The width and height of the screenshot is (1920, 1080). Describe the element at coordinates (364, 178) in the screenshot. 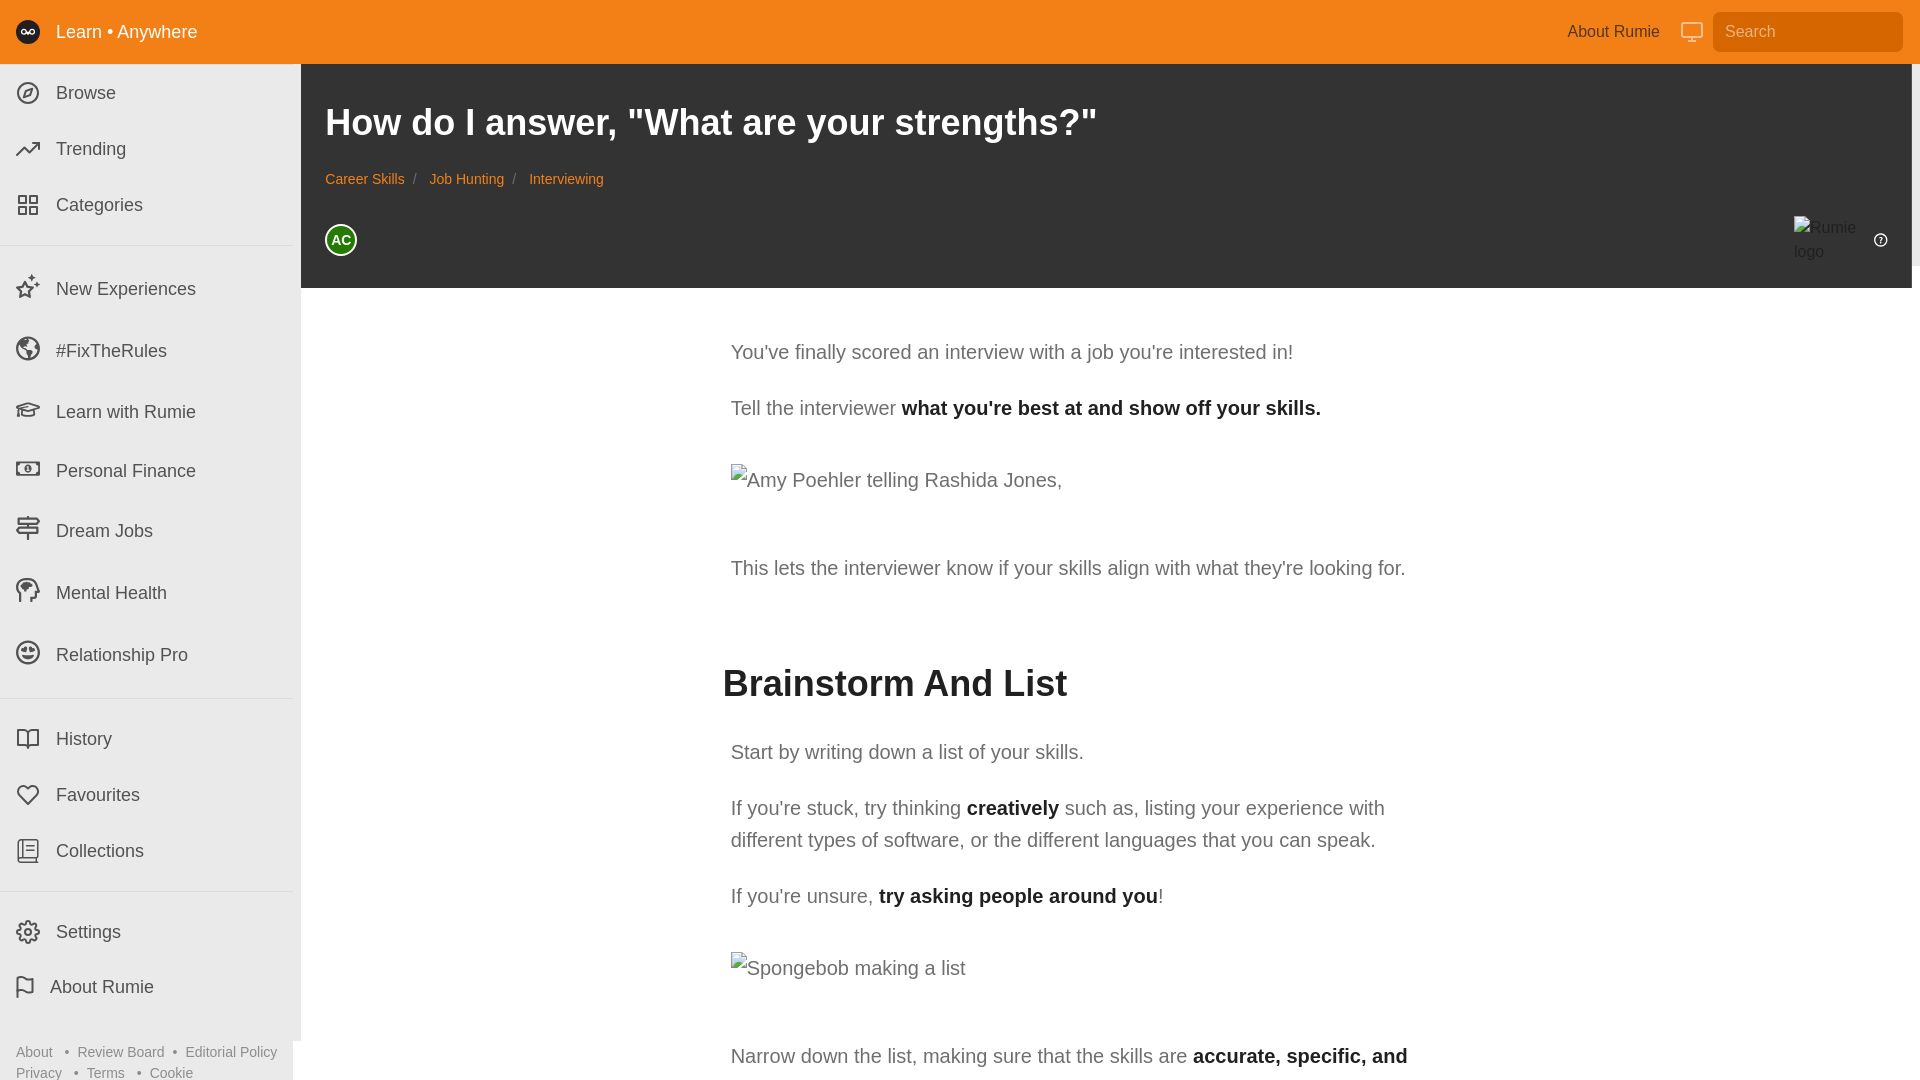

I see `Career Skills` at that location.